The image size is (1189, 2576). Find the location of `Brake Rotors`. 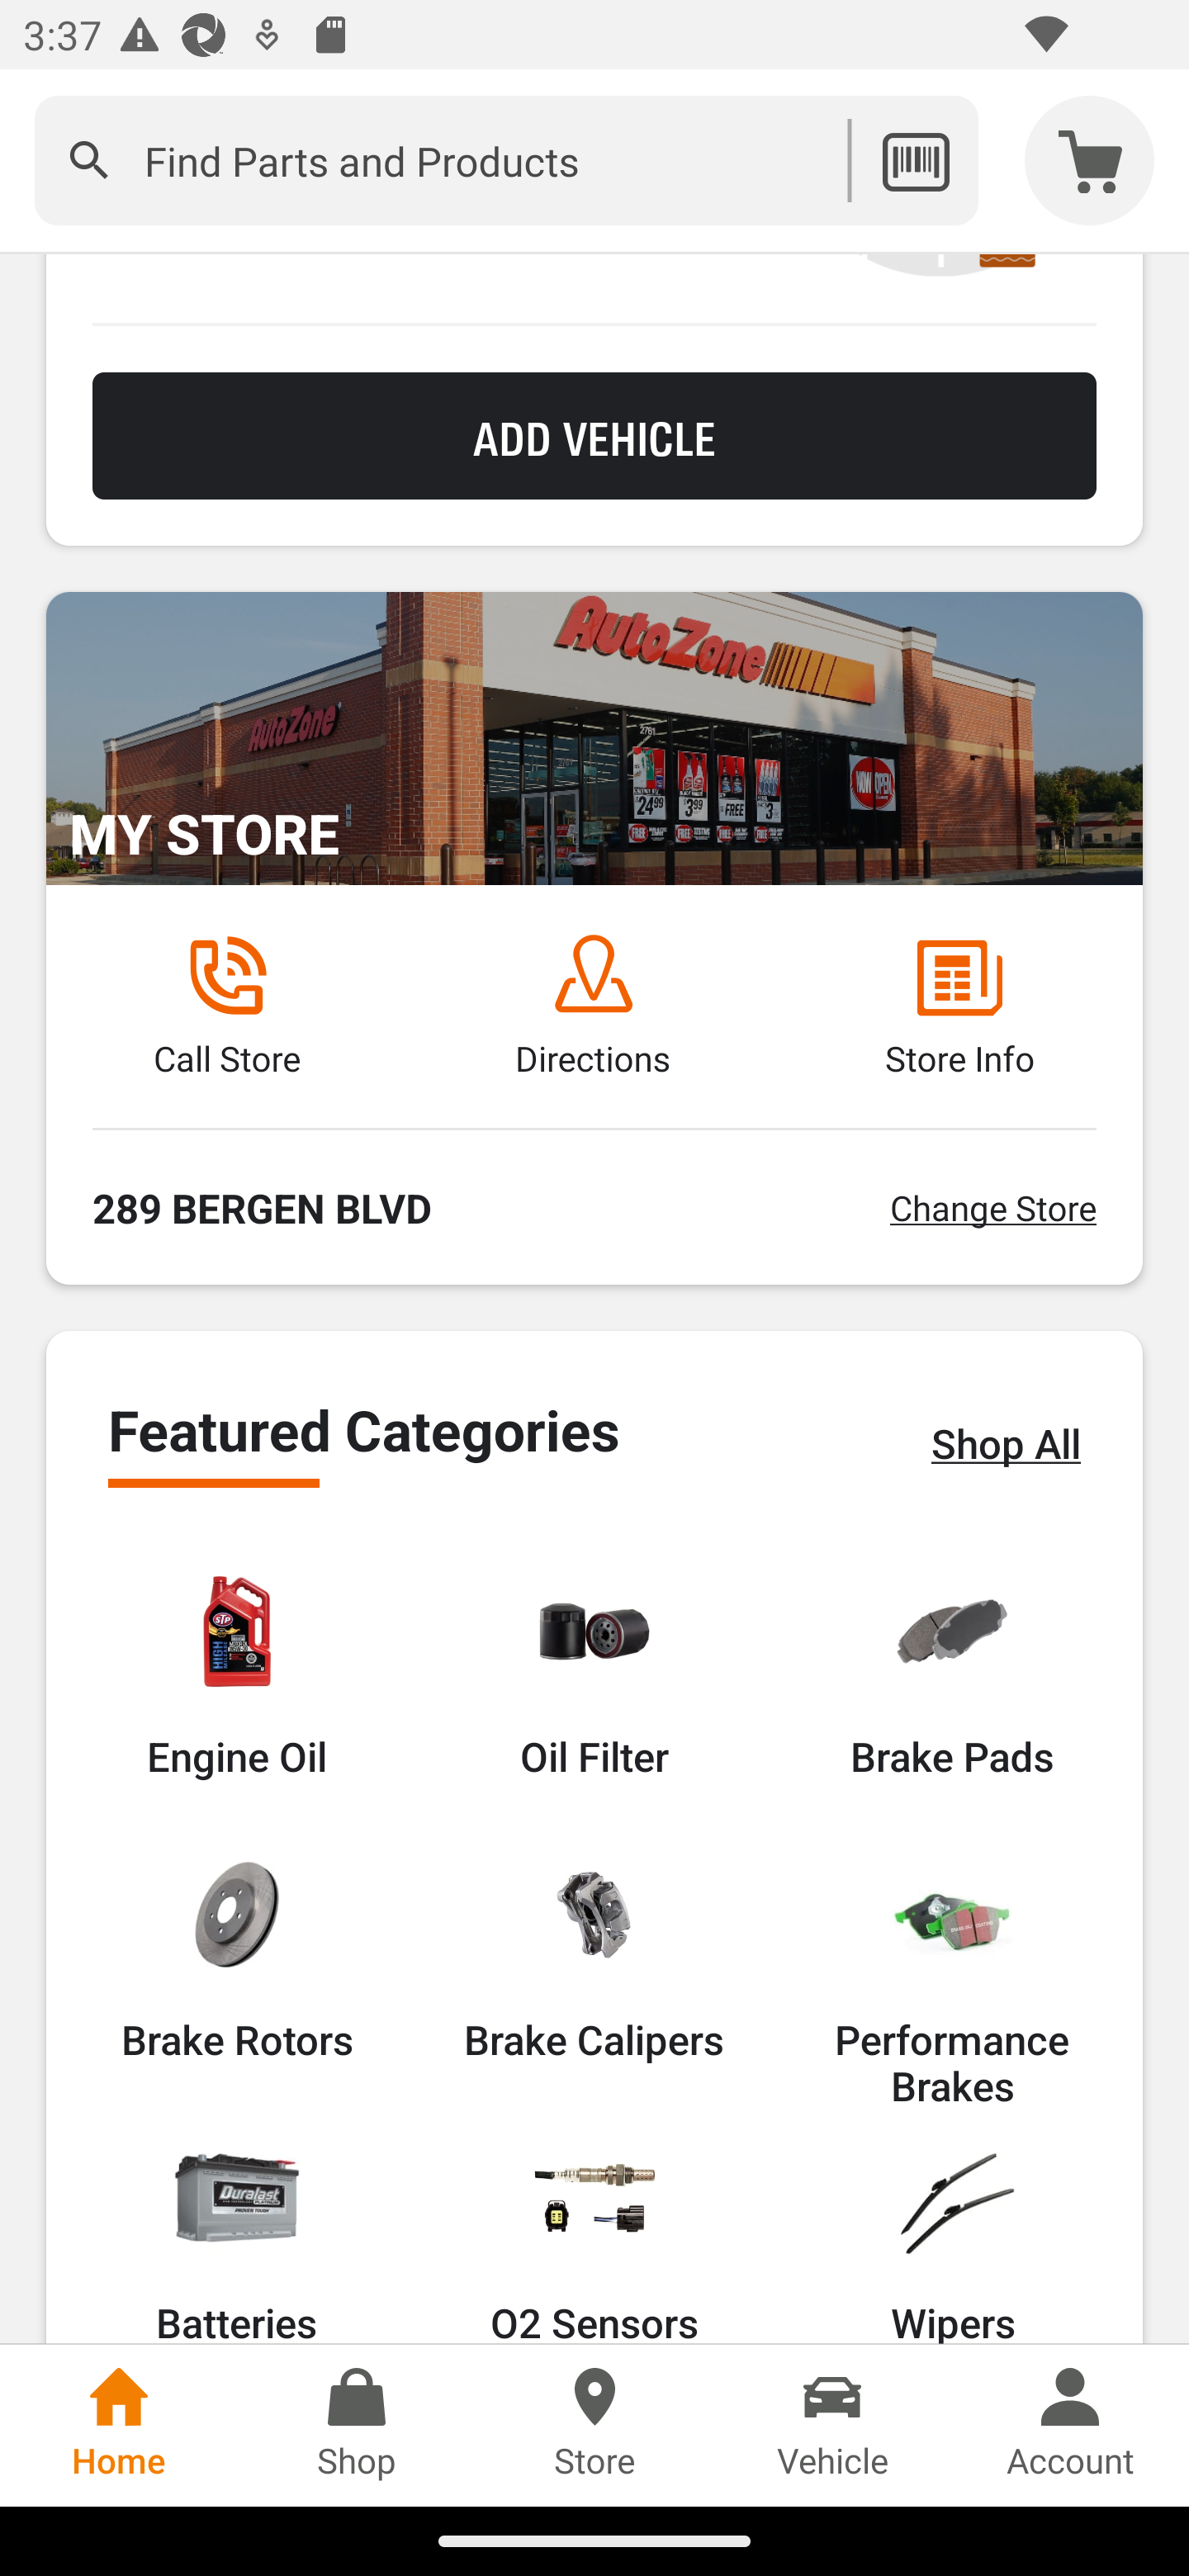

Brake Rotors is located at coordinates (236, 1958).